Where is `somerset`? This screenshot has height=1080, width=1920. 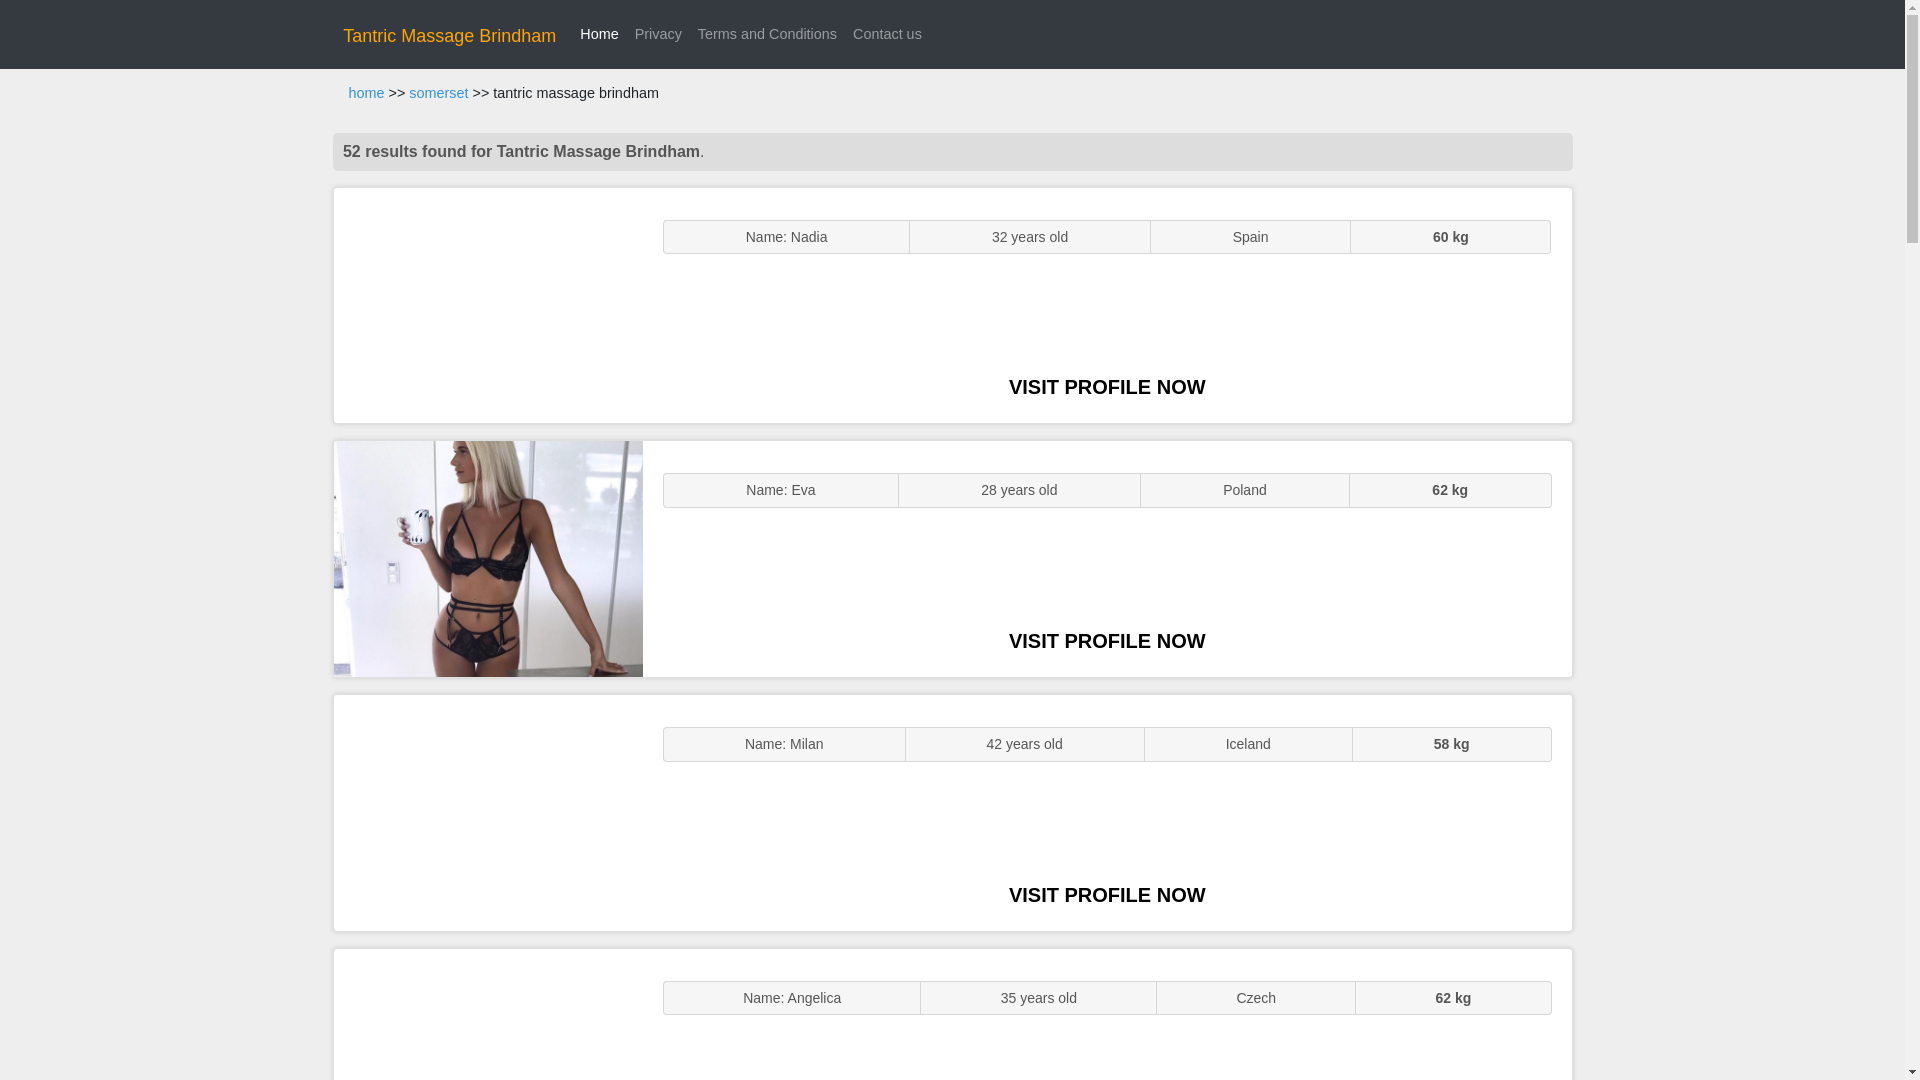 somerset is located at coordinates (438, 93).